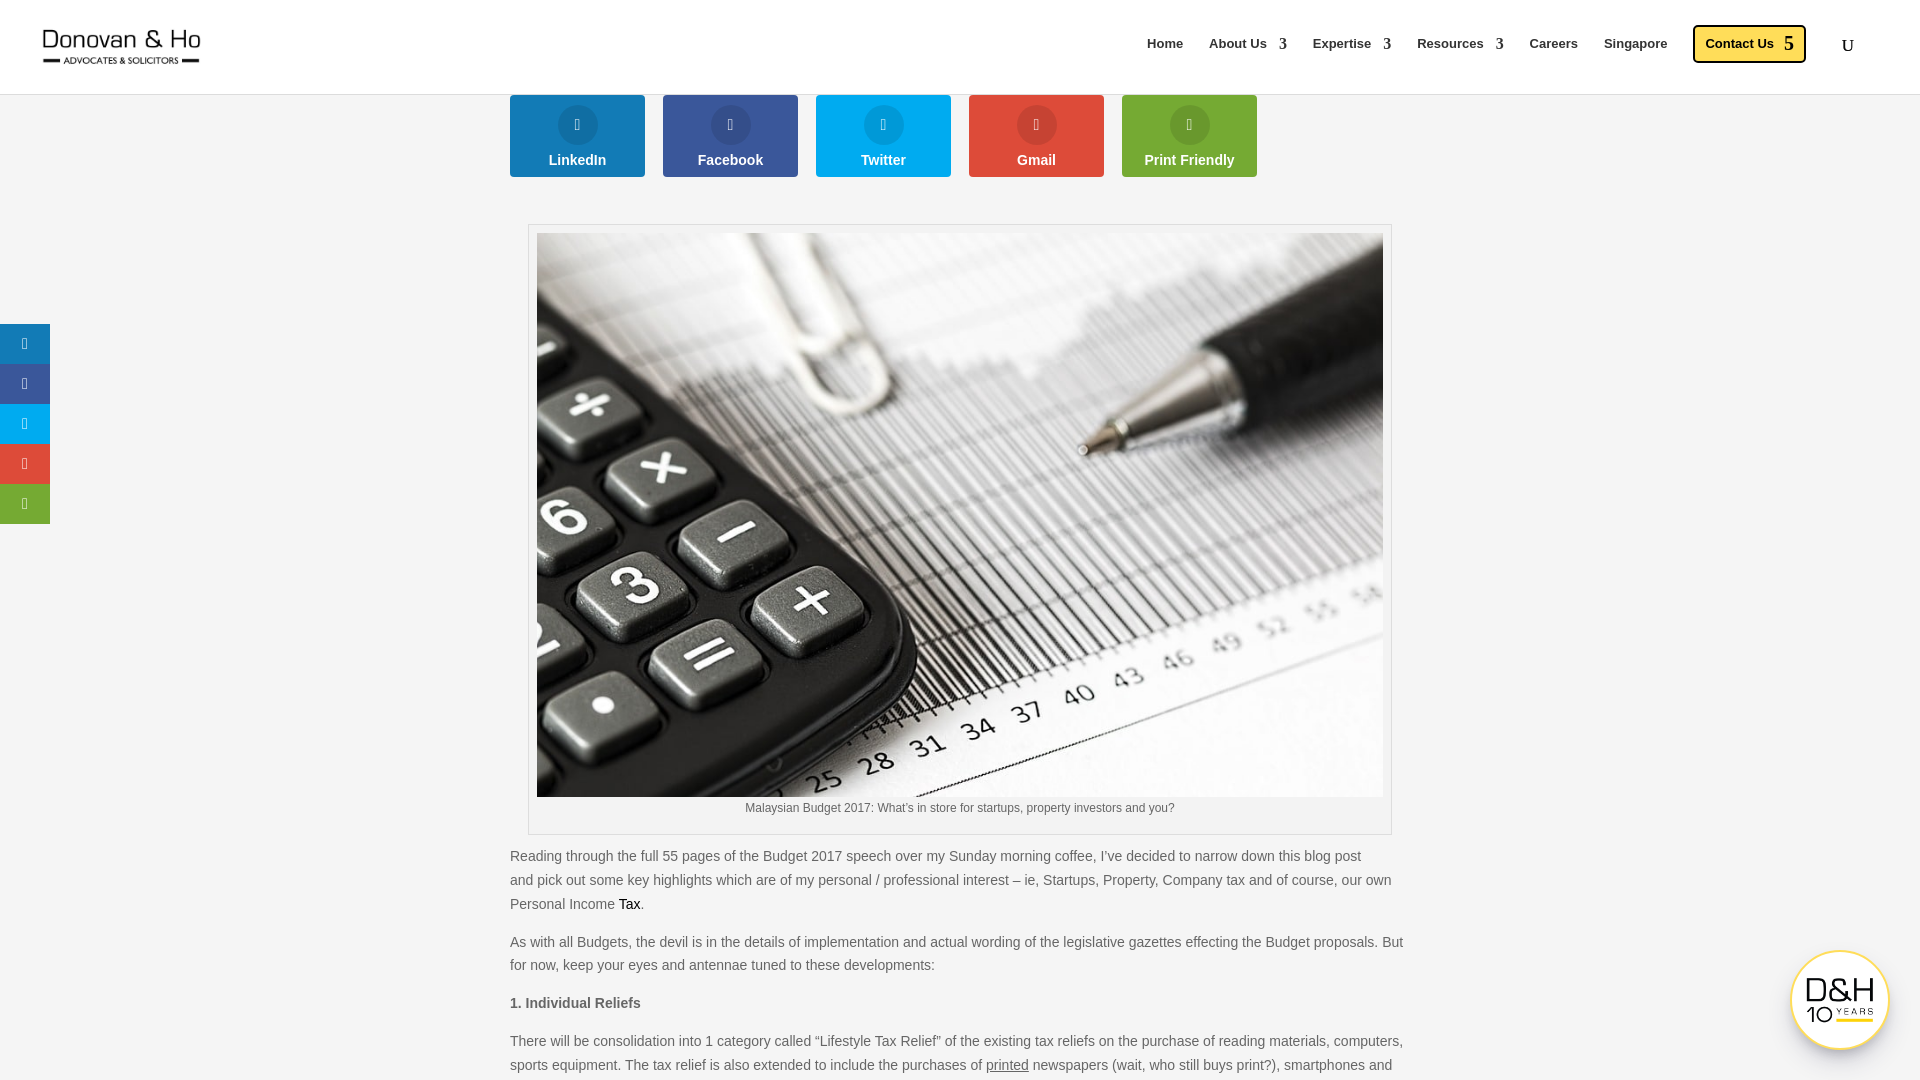 This screenshot has height=1080, width=1920. Describe the element at coordinates (578, 136) in the screenshot. I see `LinkedIn` at that location.